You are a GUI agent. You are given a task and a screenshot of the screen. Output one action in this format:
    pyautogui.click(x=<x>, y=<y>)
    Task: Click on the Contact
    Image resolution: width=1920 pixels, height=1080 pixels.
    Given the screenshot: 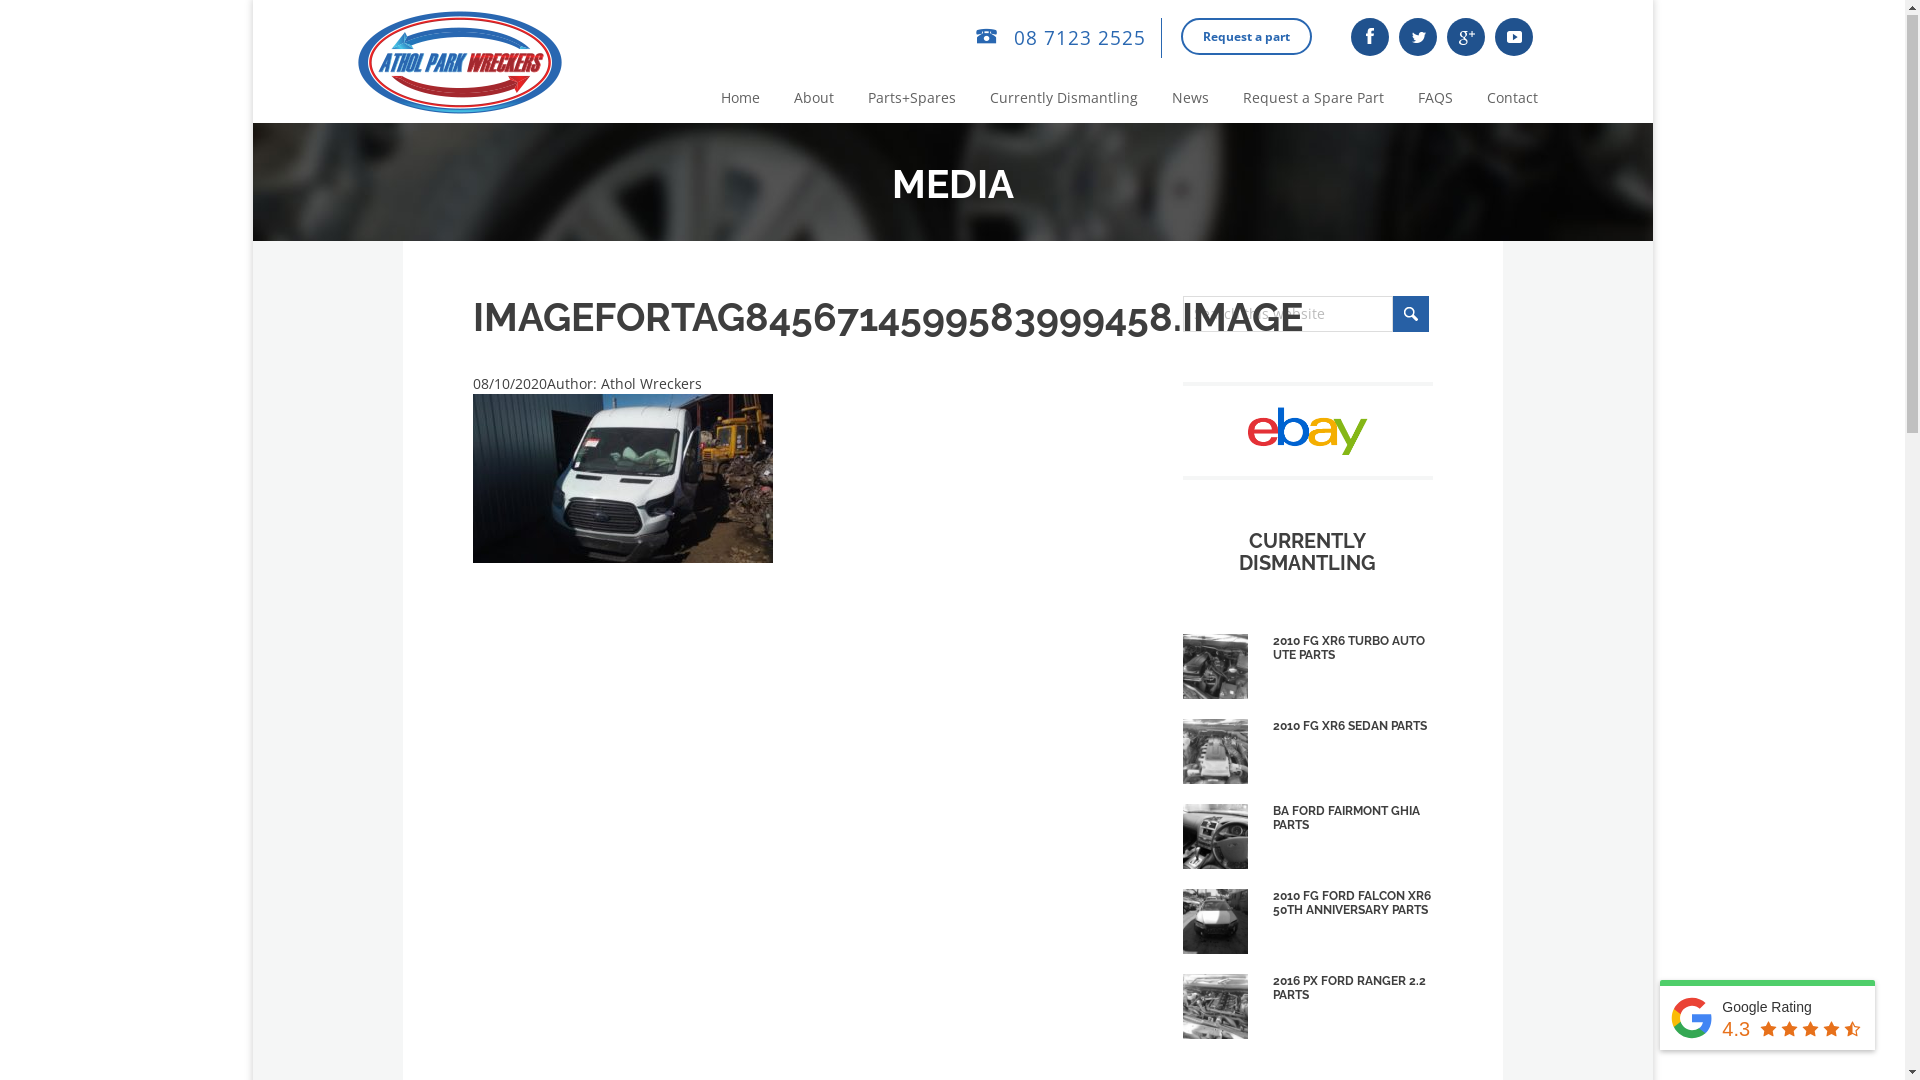 What is the action you would take?
    pyautogui.click(x=1512, y=100)
    